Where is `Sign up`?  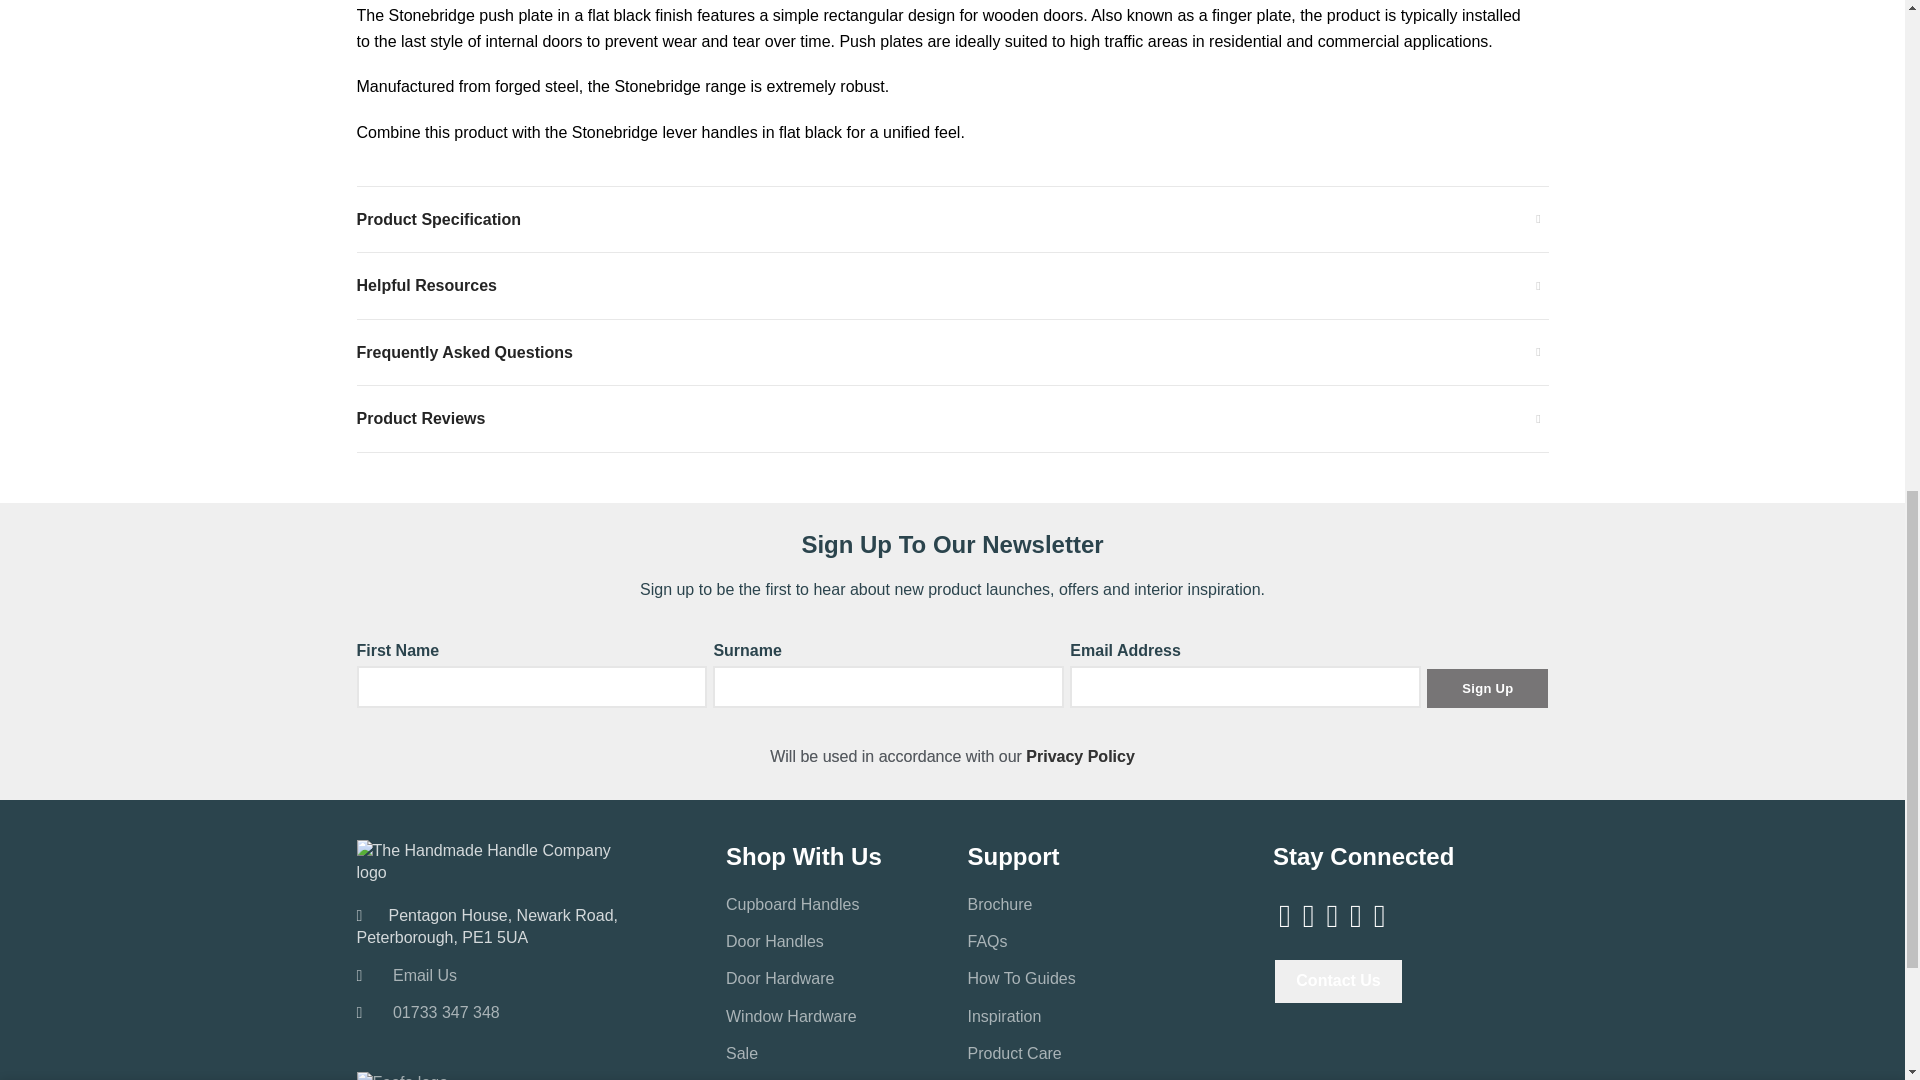 Sign up is located at coordinates (1486, 688).